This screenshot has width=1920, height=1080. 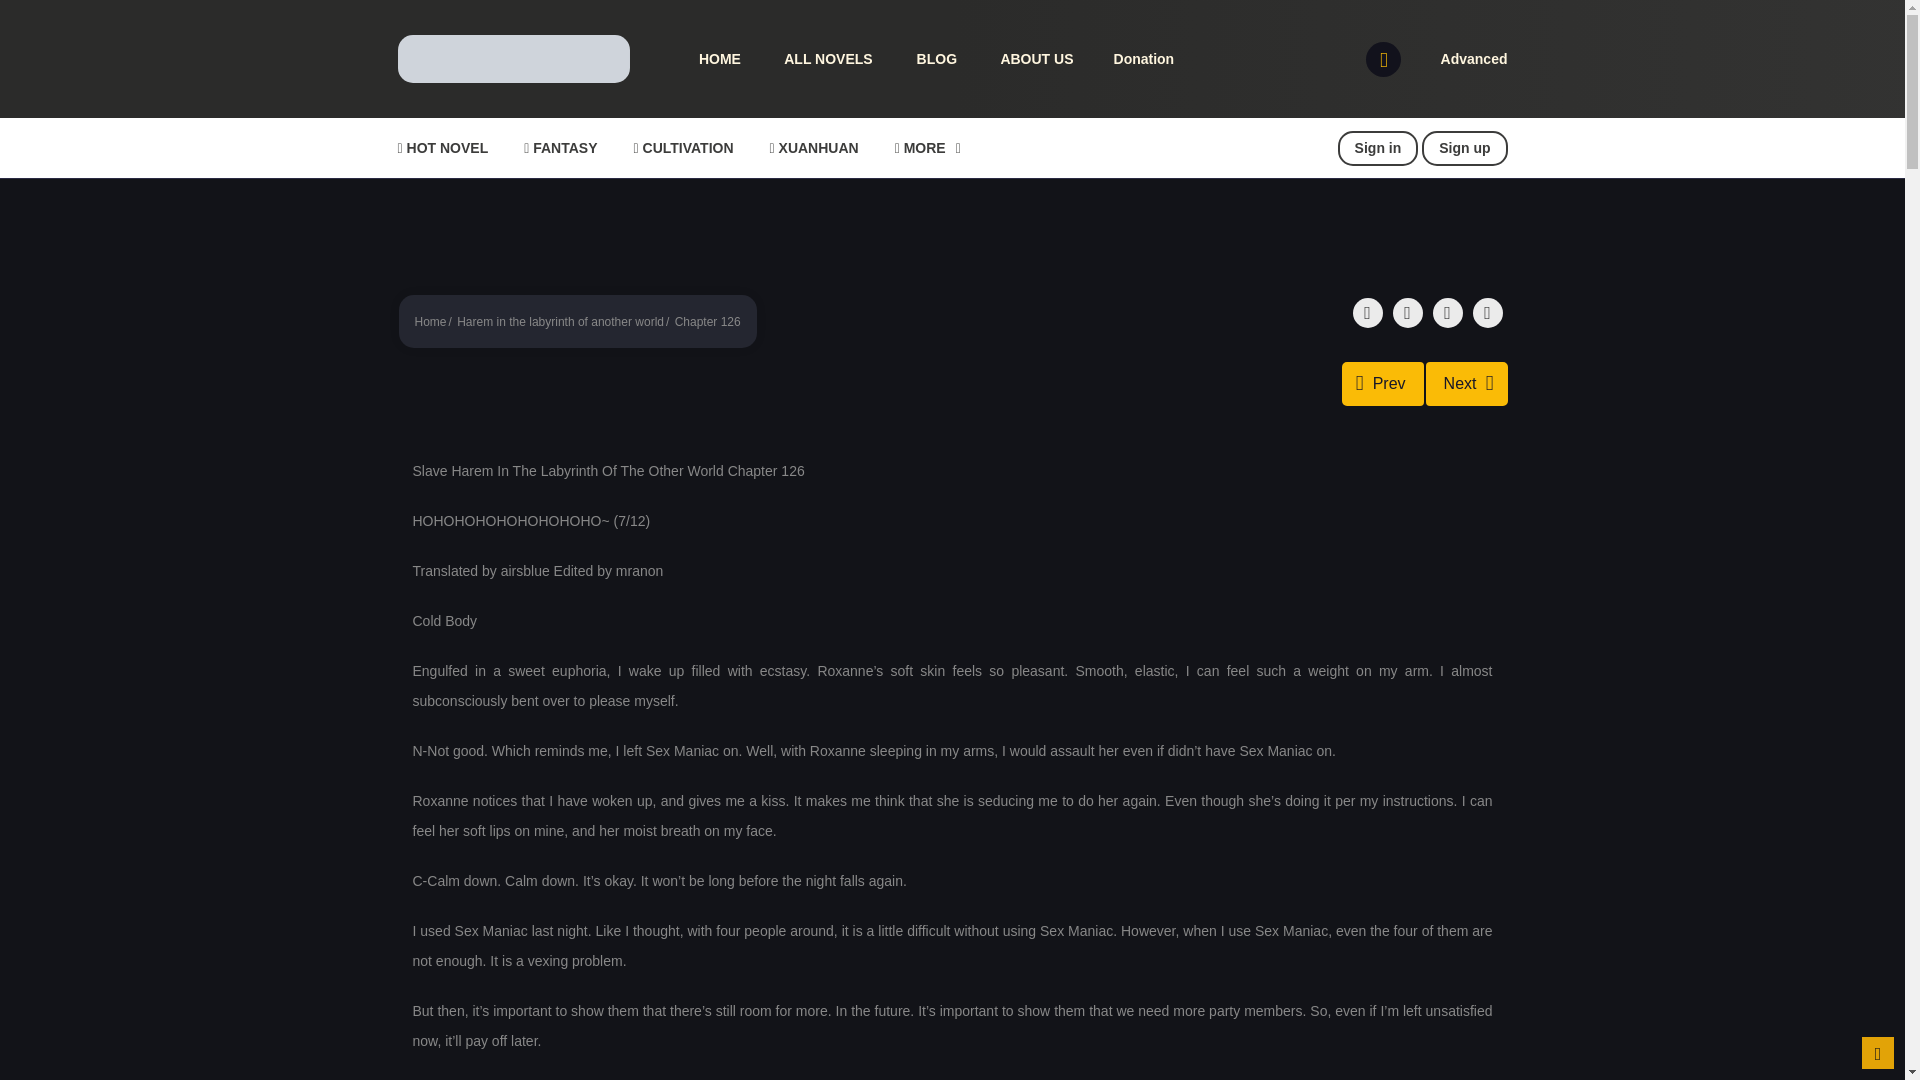 What do you see at coordinates (513, 57) in the screenshot?
I see `Asura Light Novel` at bounding box center [513, 57].